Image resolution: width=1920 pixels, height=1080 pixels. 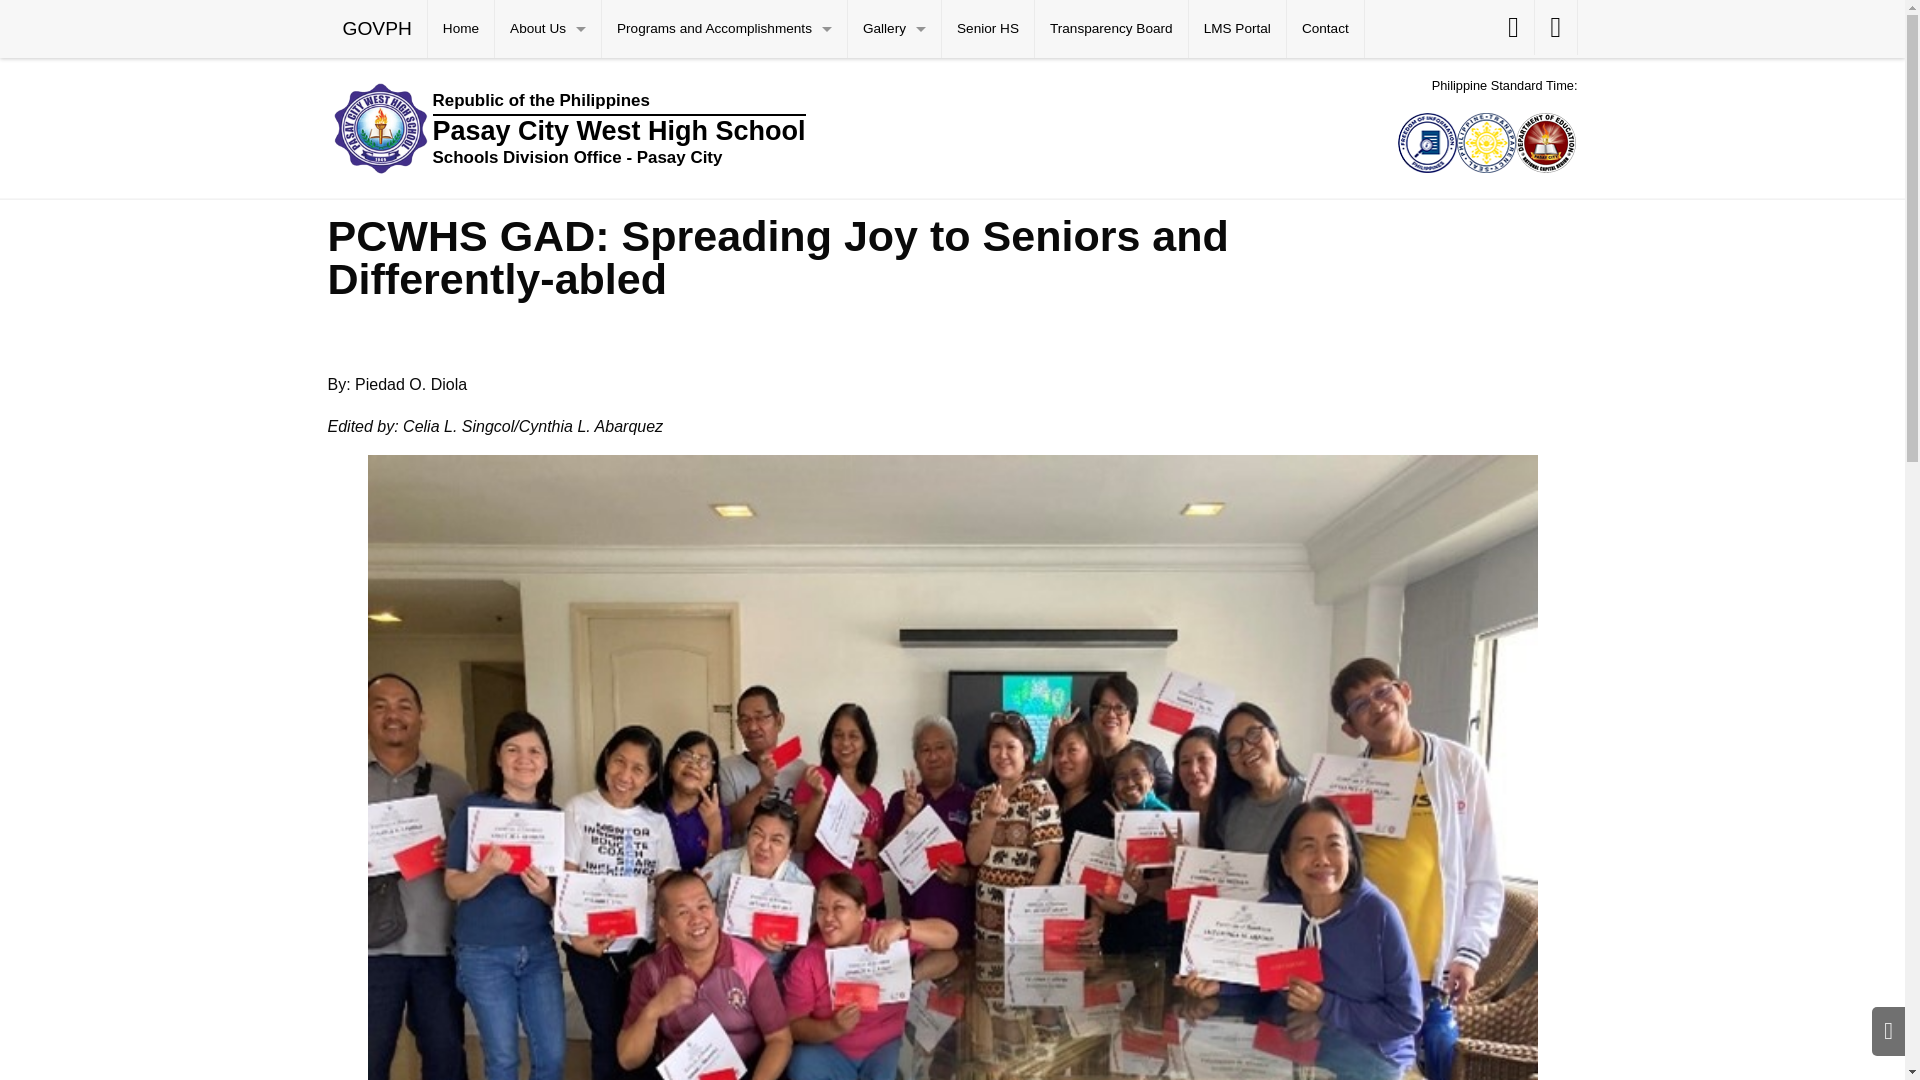 I want to click on Programs and Accomplishments, so click(x=724, y=29).